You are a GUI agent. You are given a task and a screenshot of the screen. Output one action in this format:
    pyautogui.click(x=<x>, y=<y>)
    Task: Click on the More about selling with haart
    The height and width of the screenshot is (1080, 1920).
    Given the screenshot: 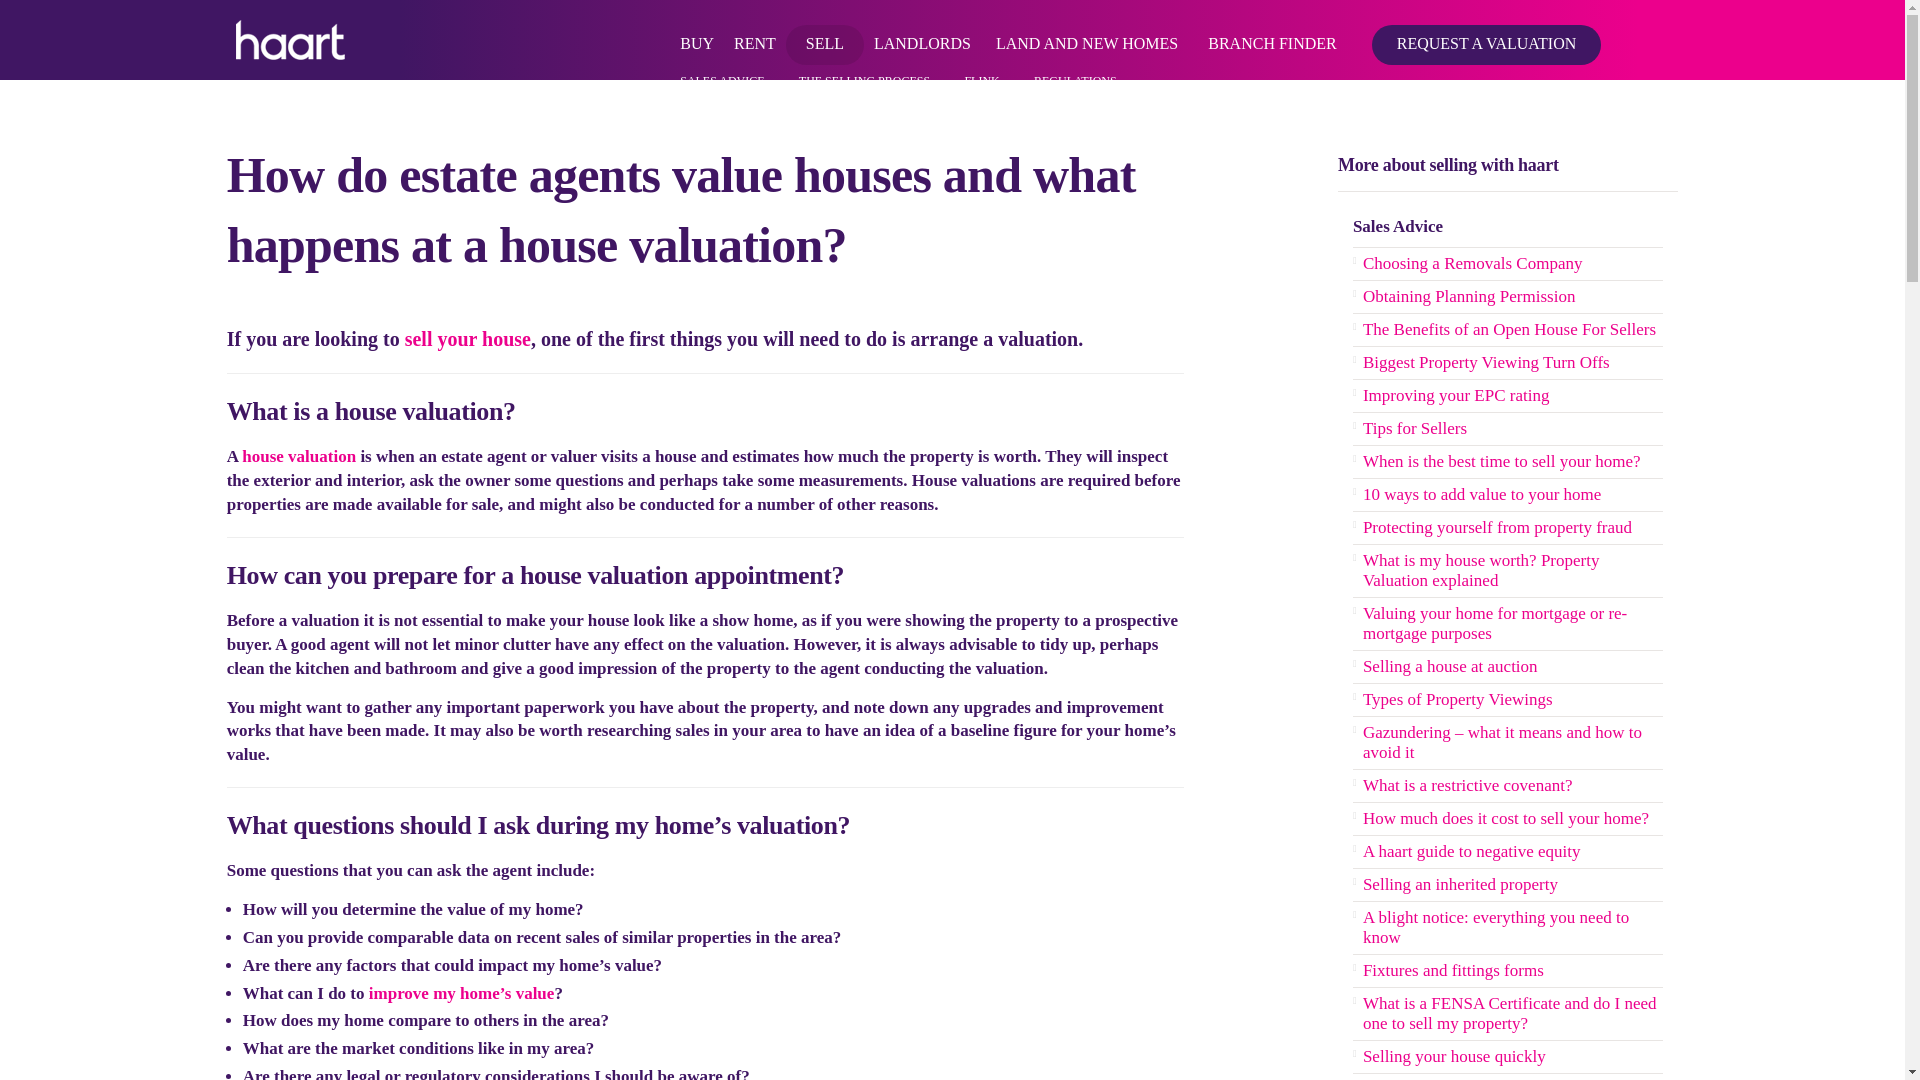 What is the action you would take?
    pyautogui.click(x=1500, y=166)
    